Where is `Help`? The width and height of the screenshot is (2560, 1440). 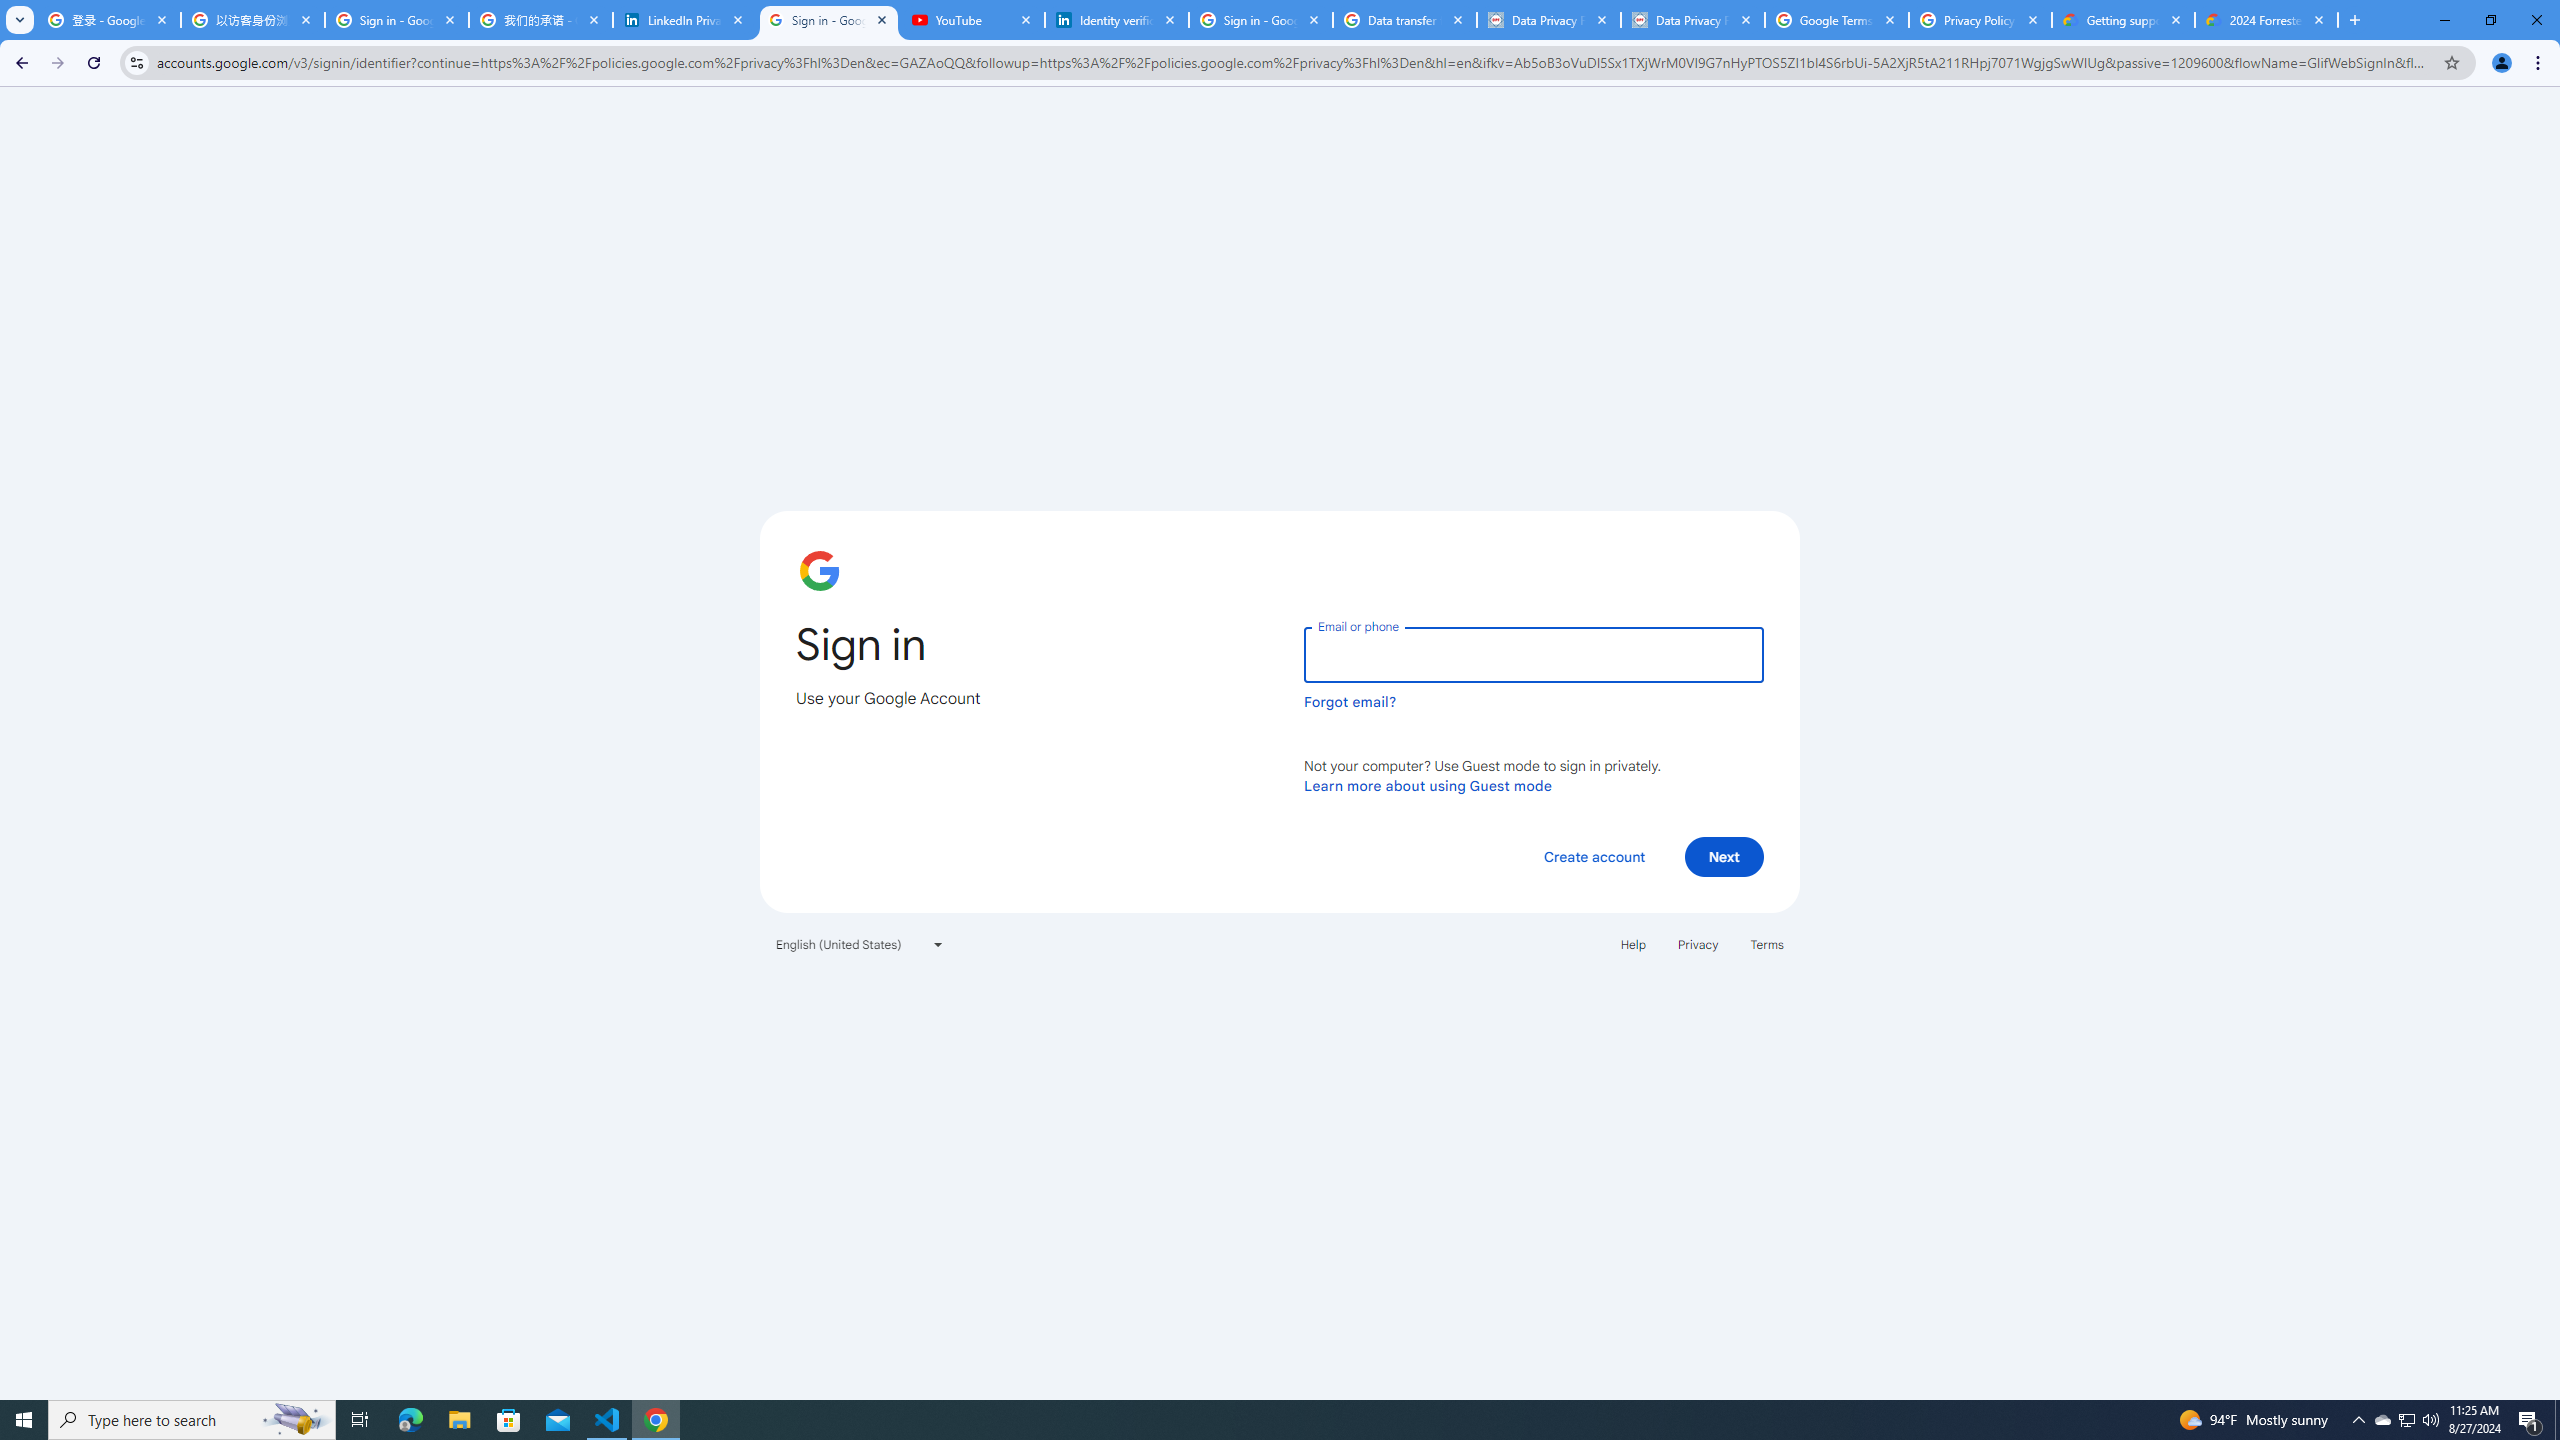 Help is located at coordinates (1632, 944).